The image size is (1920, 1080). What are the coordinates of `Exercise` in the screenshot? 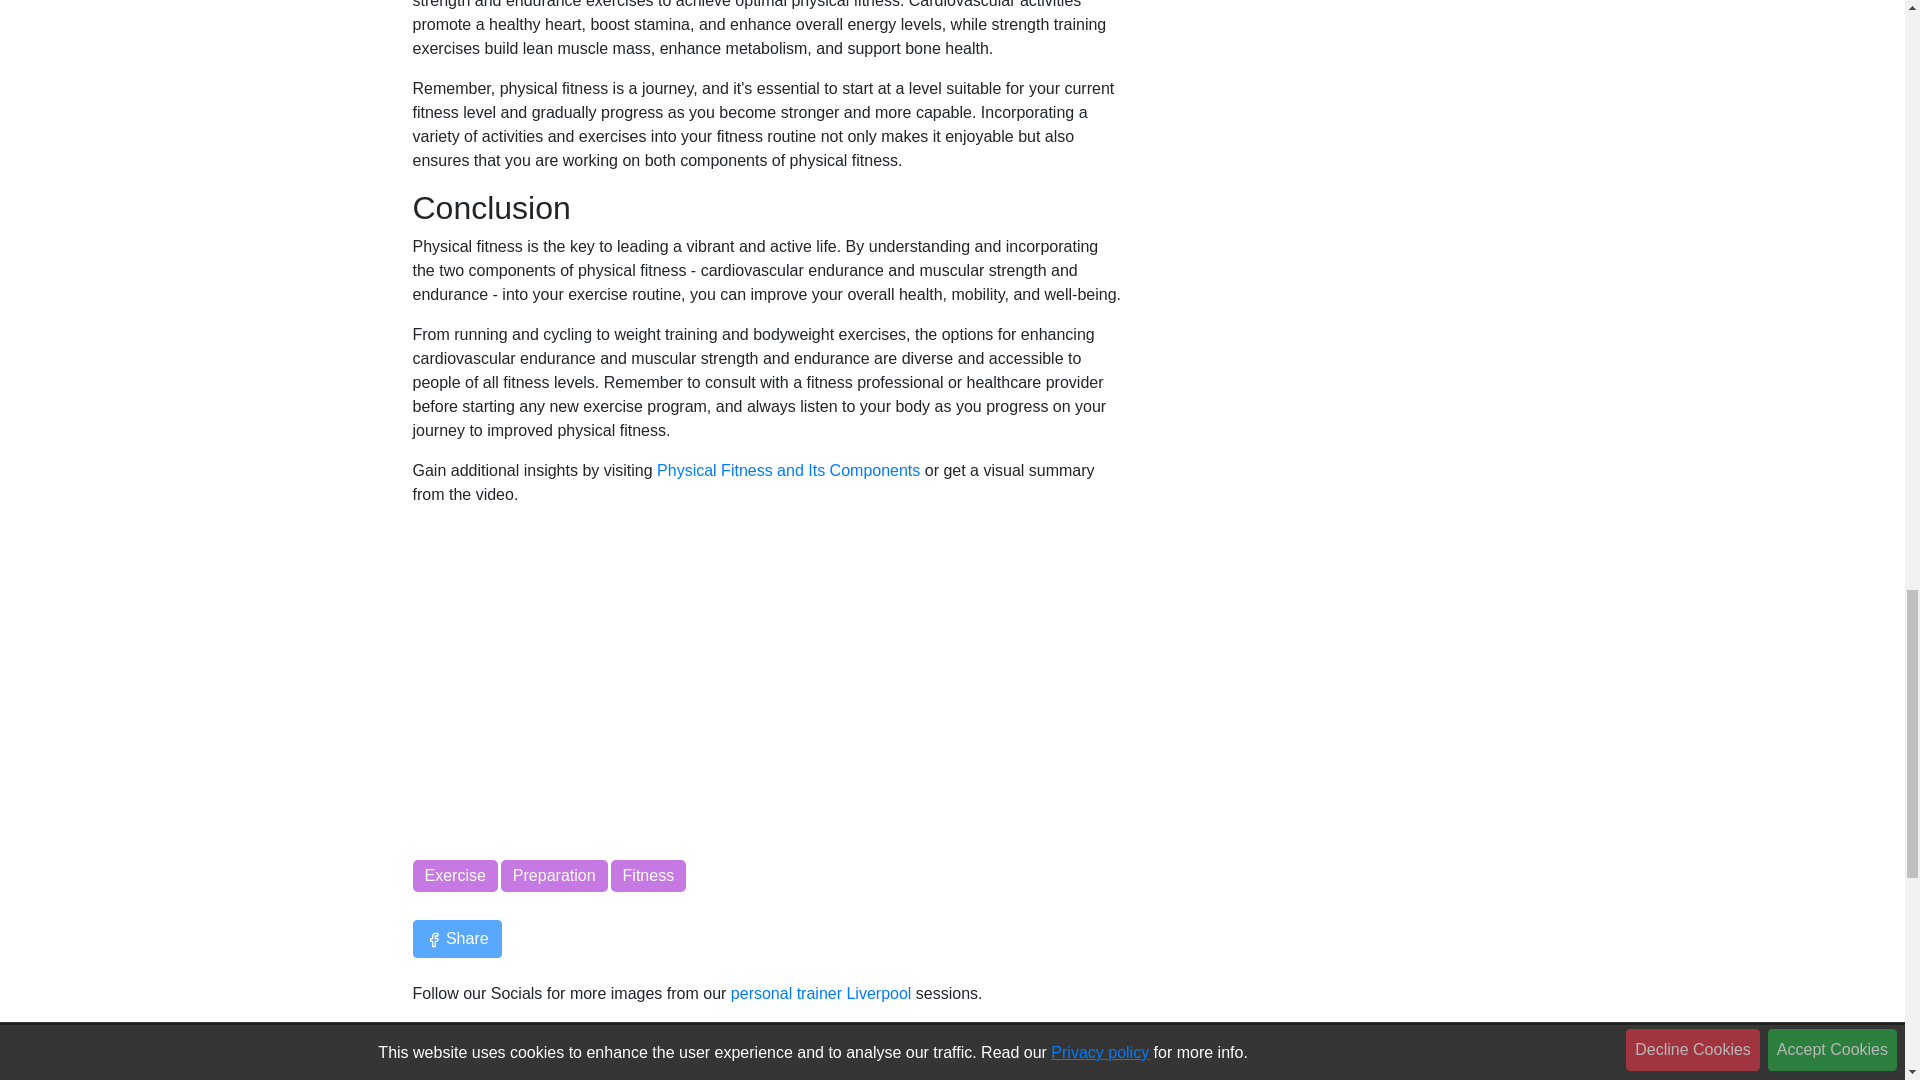 It's located at (454, 876).